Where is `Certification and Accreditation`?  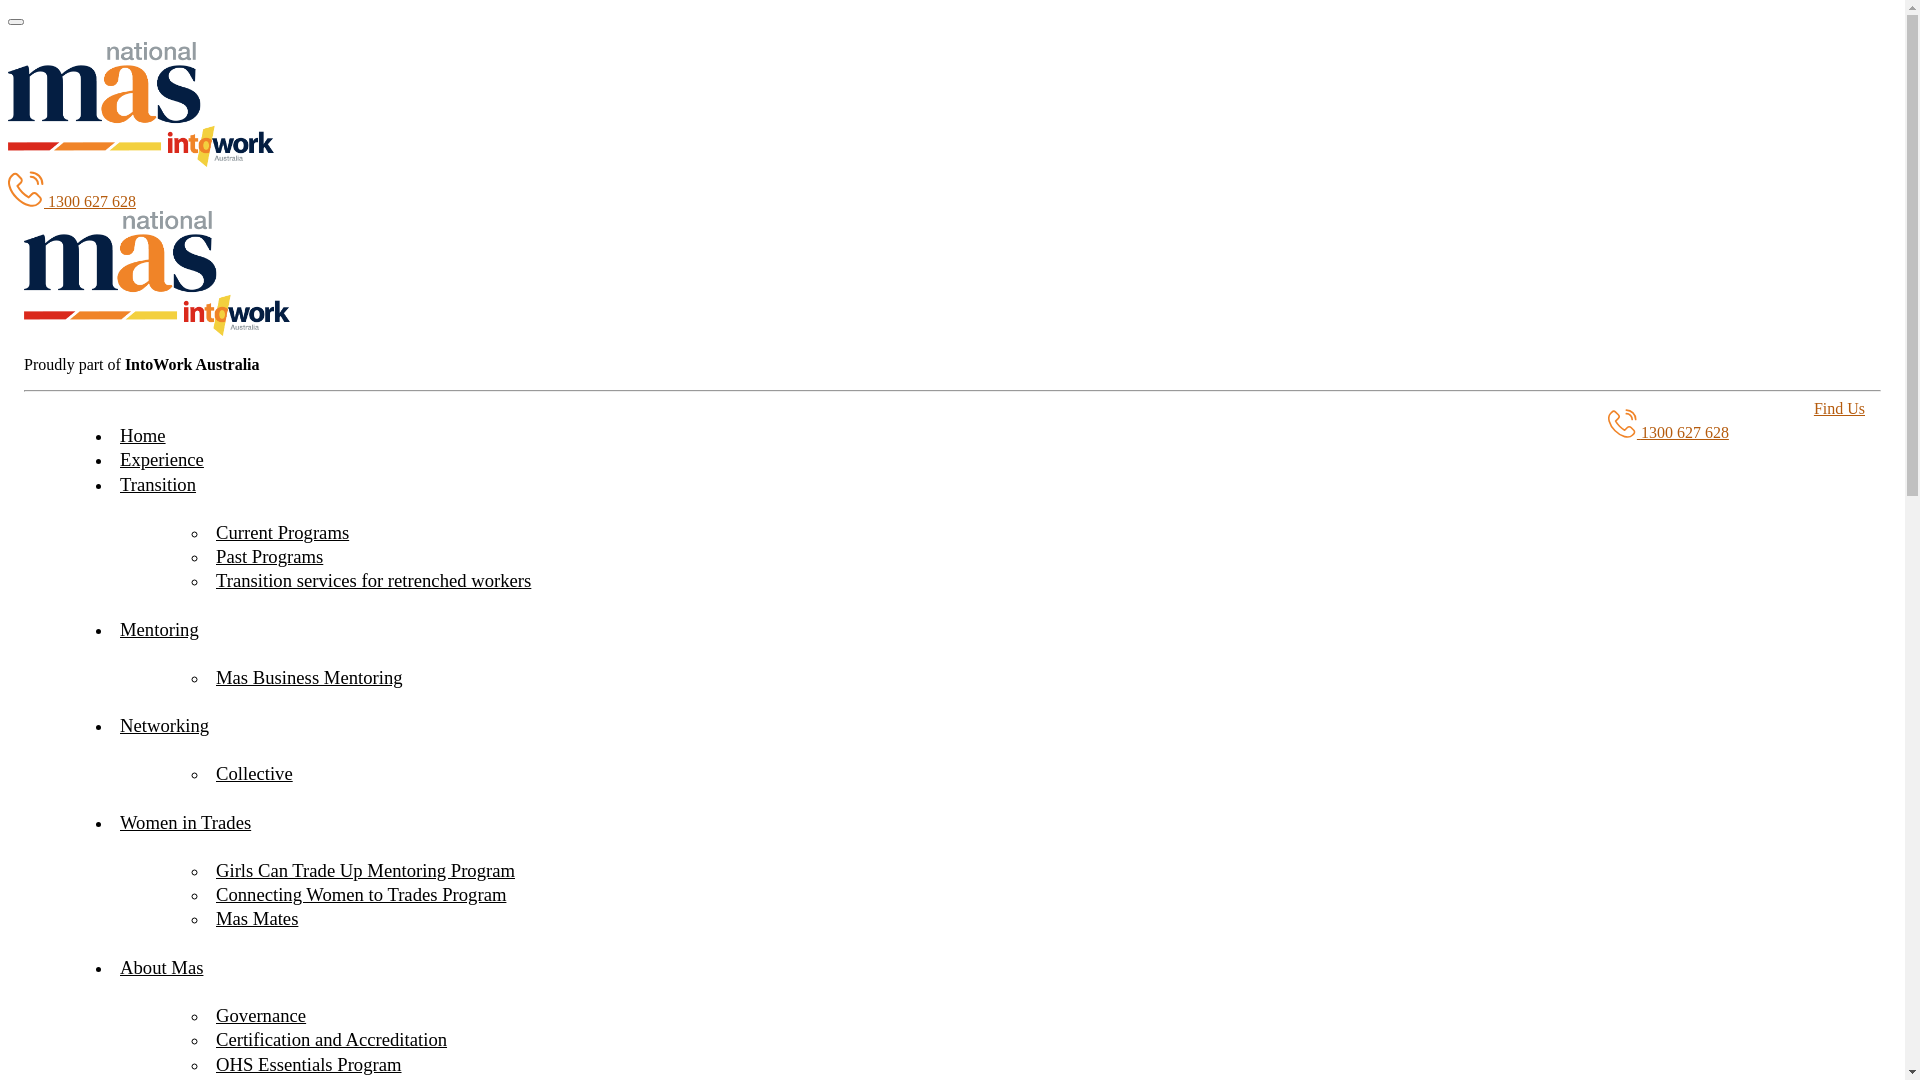
Certification and Accreditation is located at coordinates (332, 1040).